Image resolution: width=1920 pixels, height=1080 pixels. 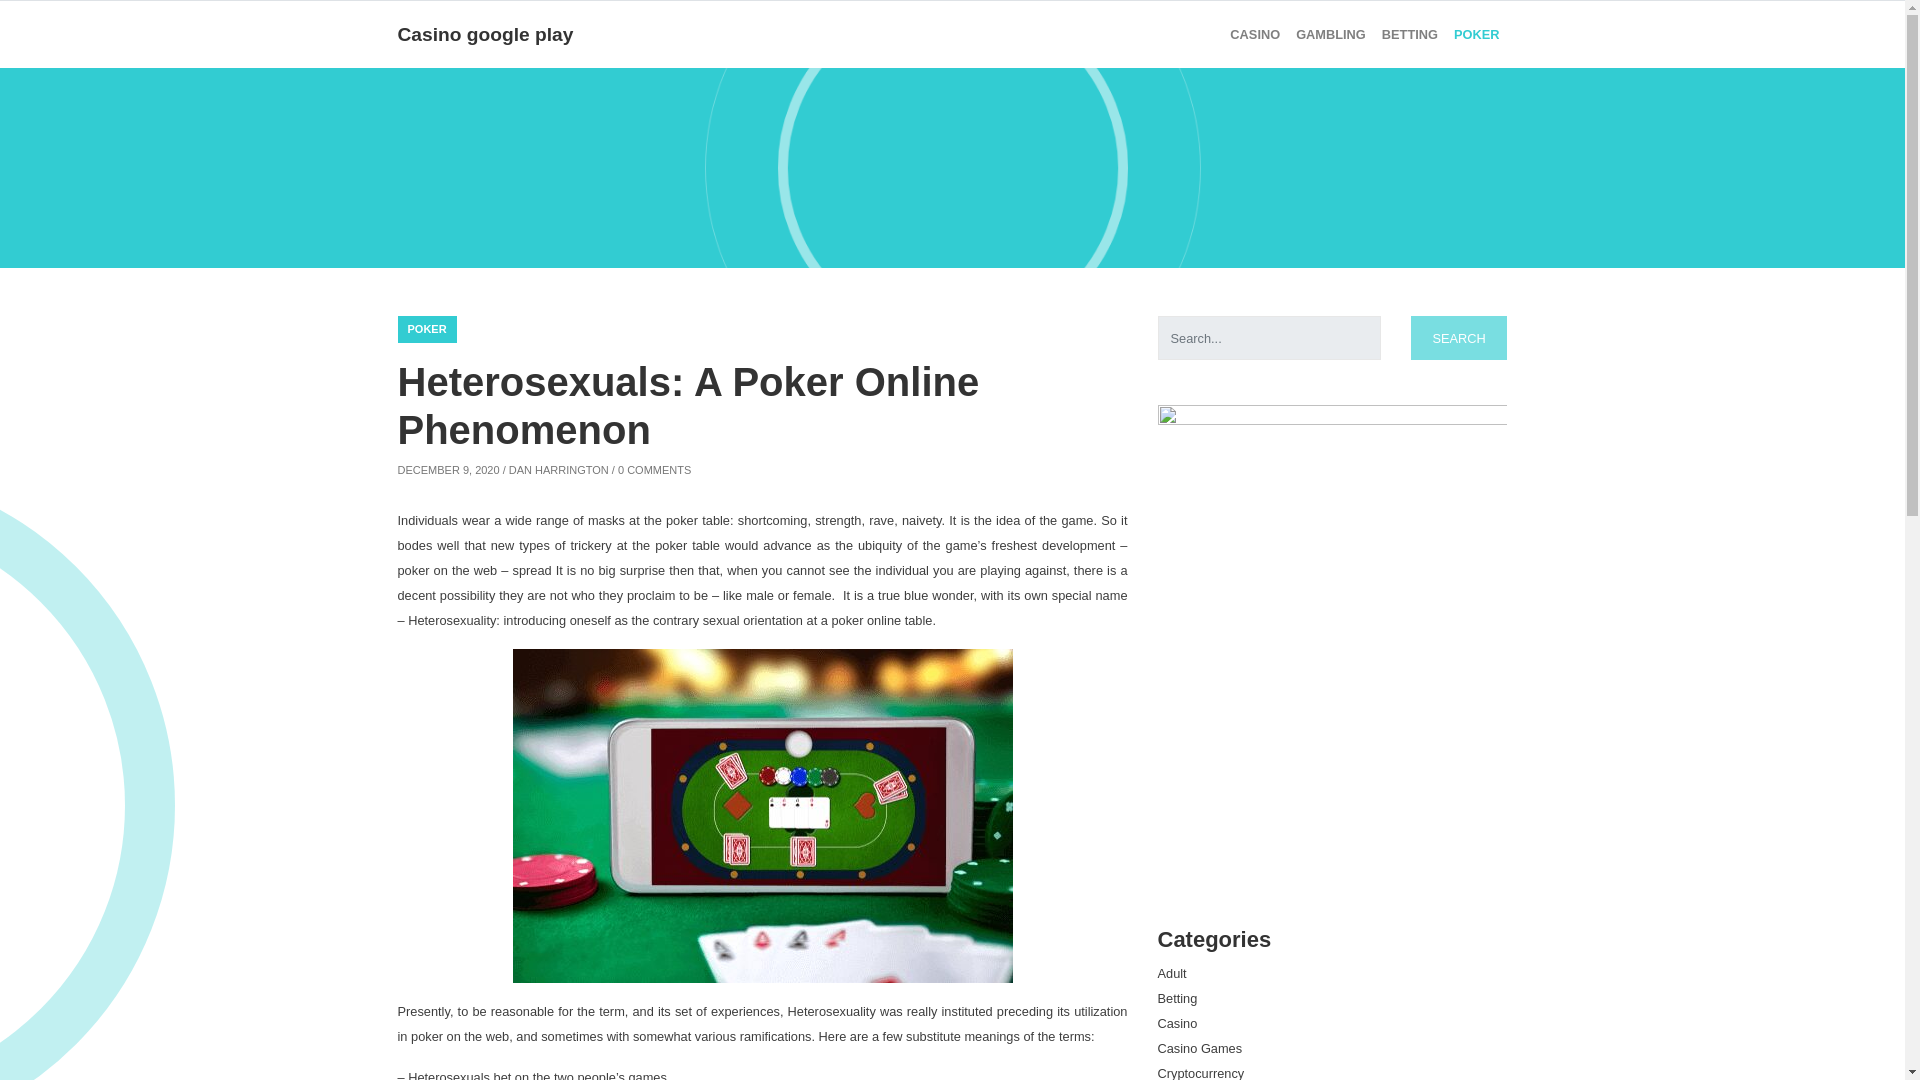 I want to click on POKER, so click(x=426, y=330).